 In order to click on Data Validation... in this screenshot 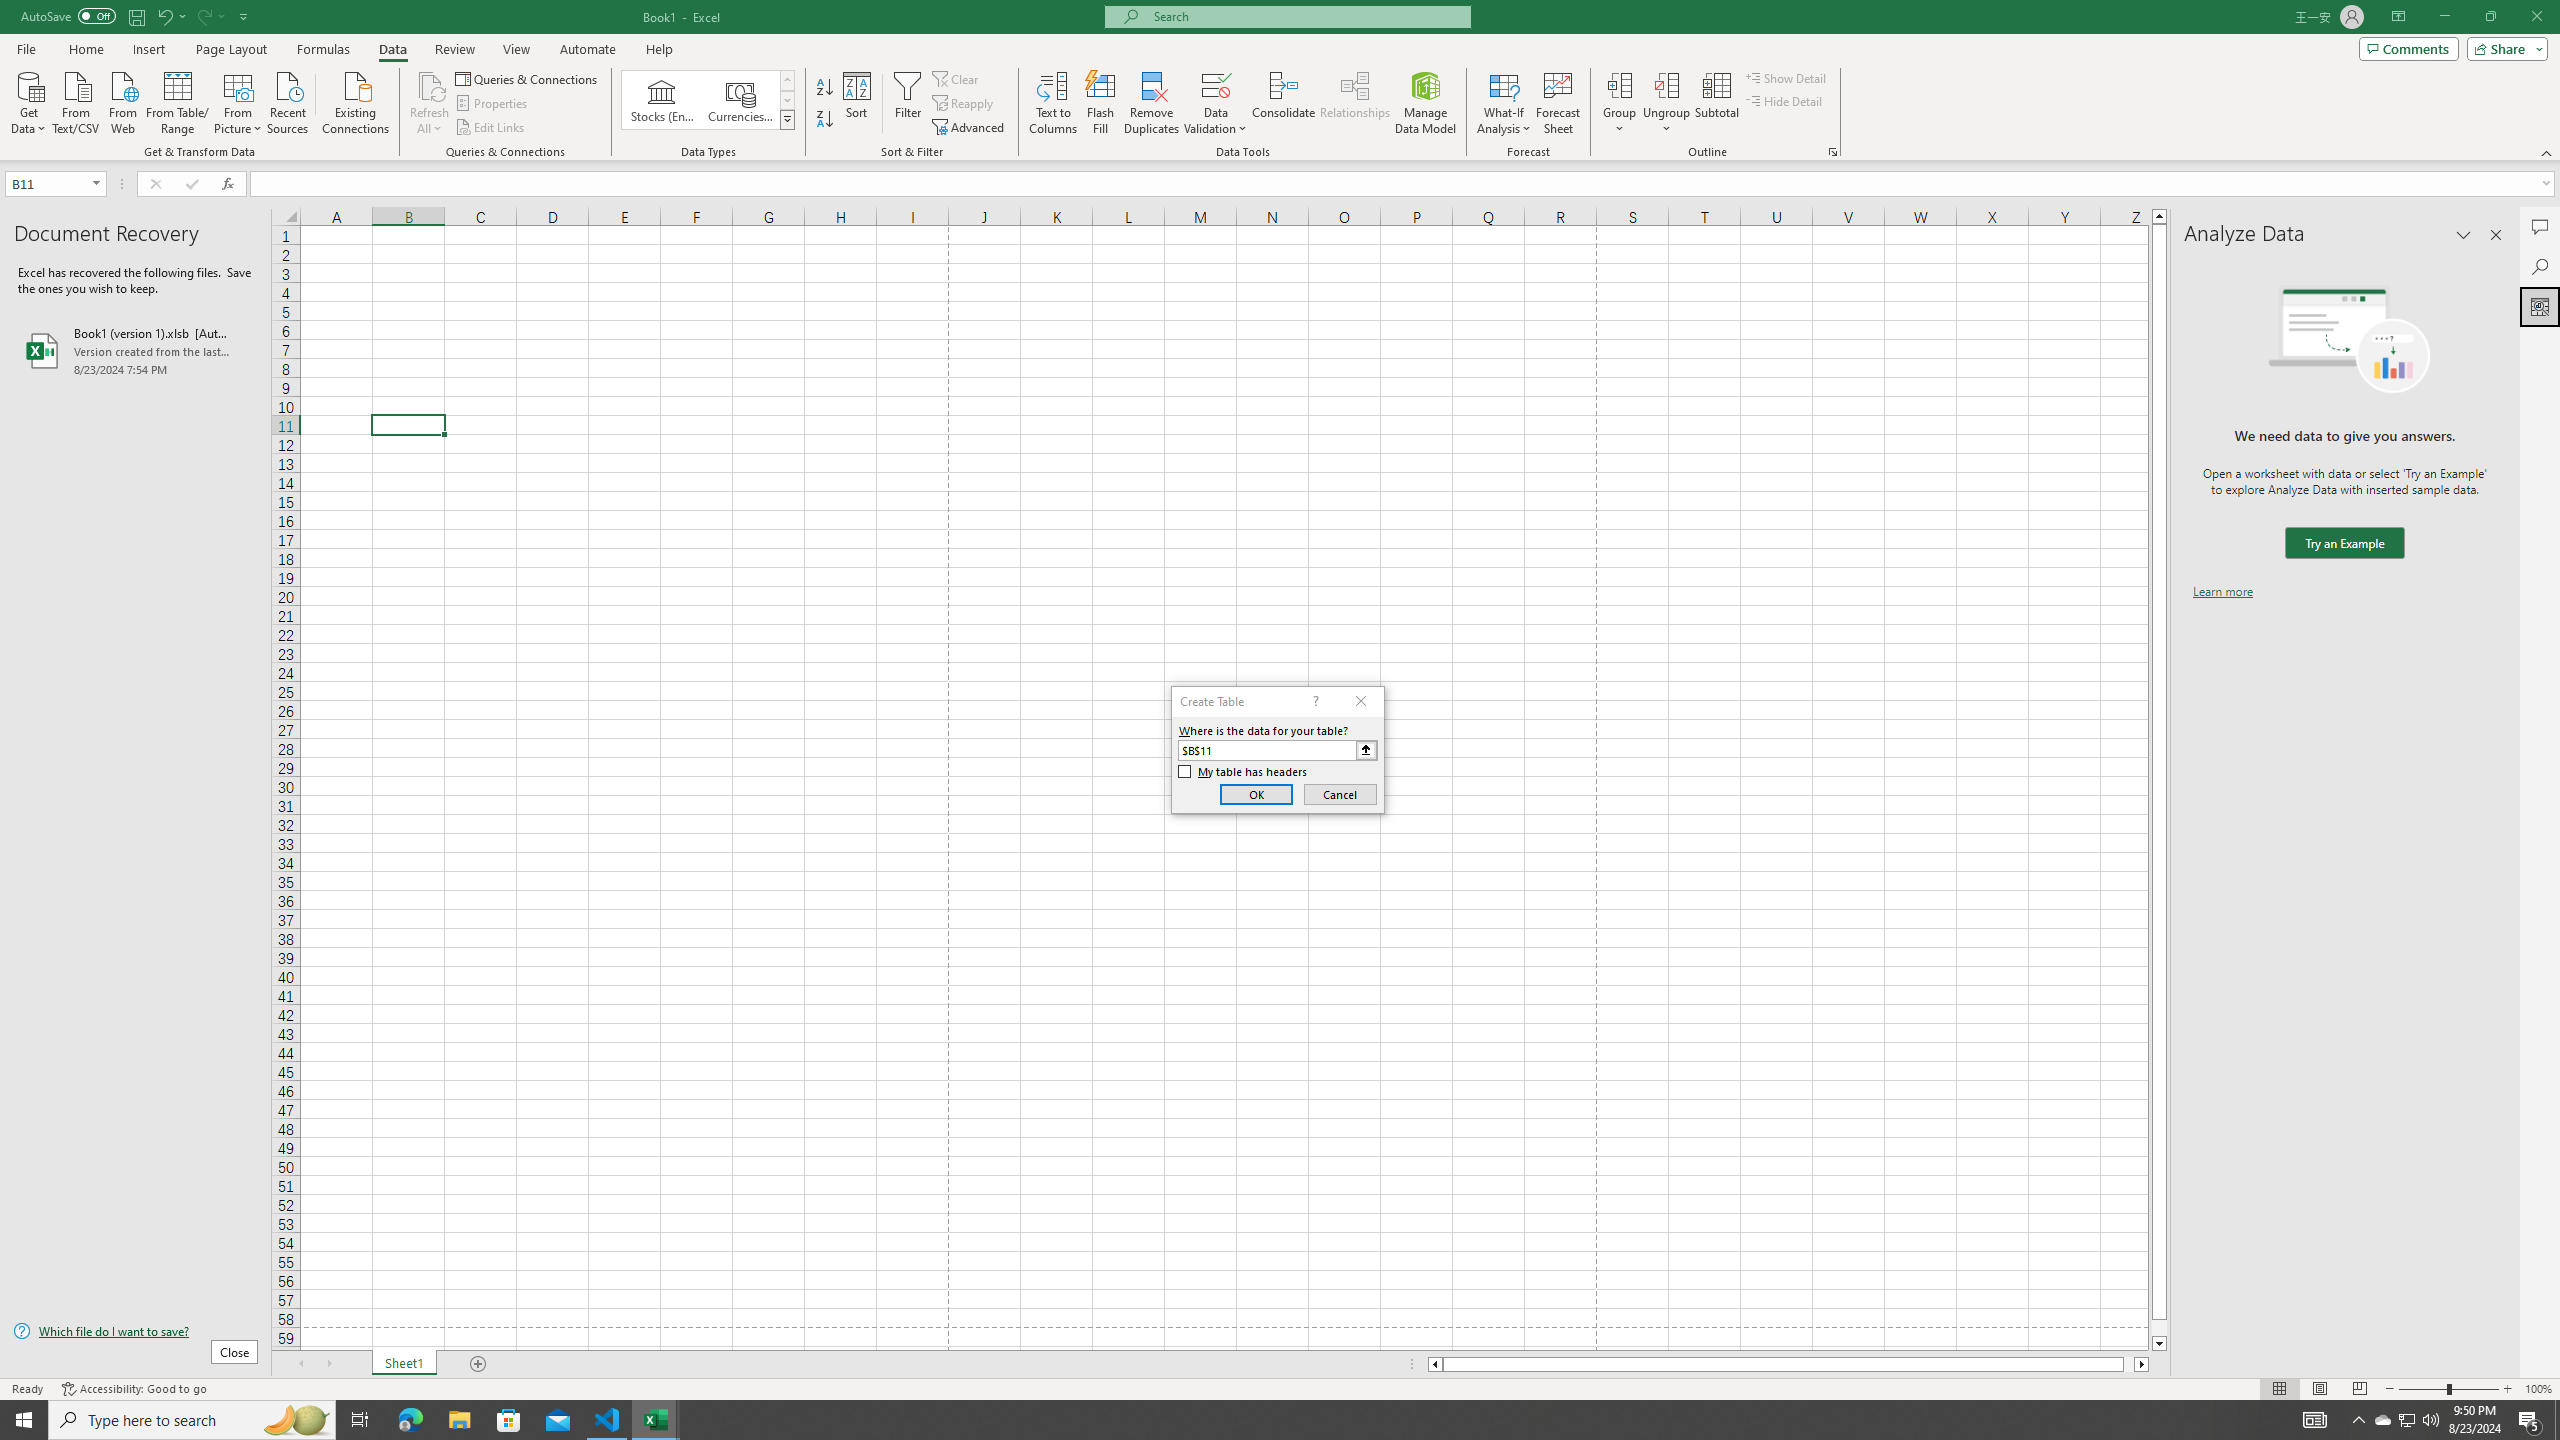, I will do `click(1216, 103)`.